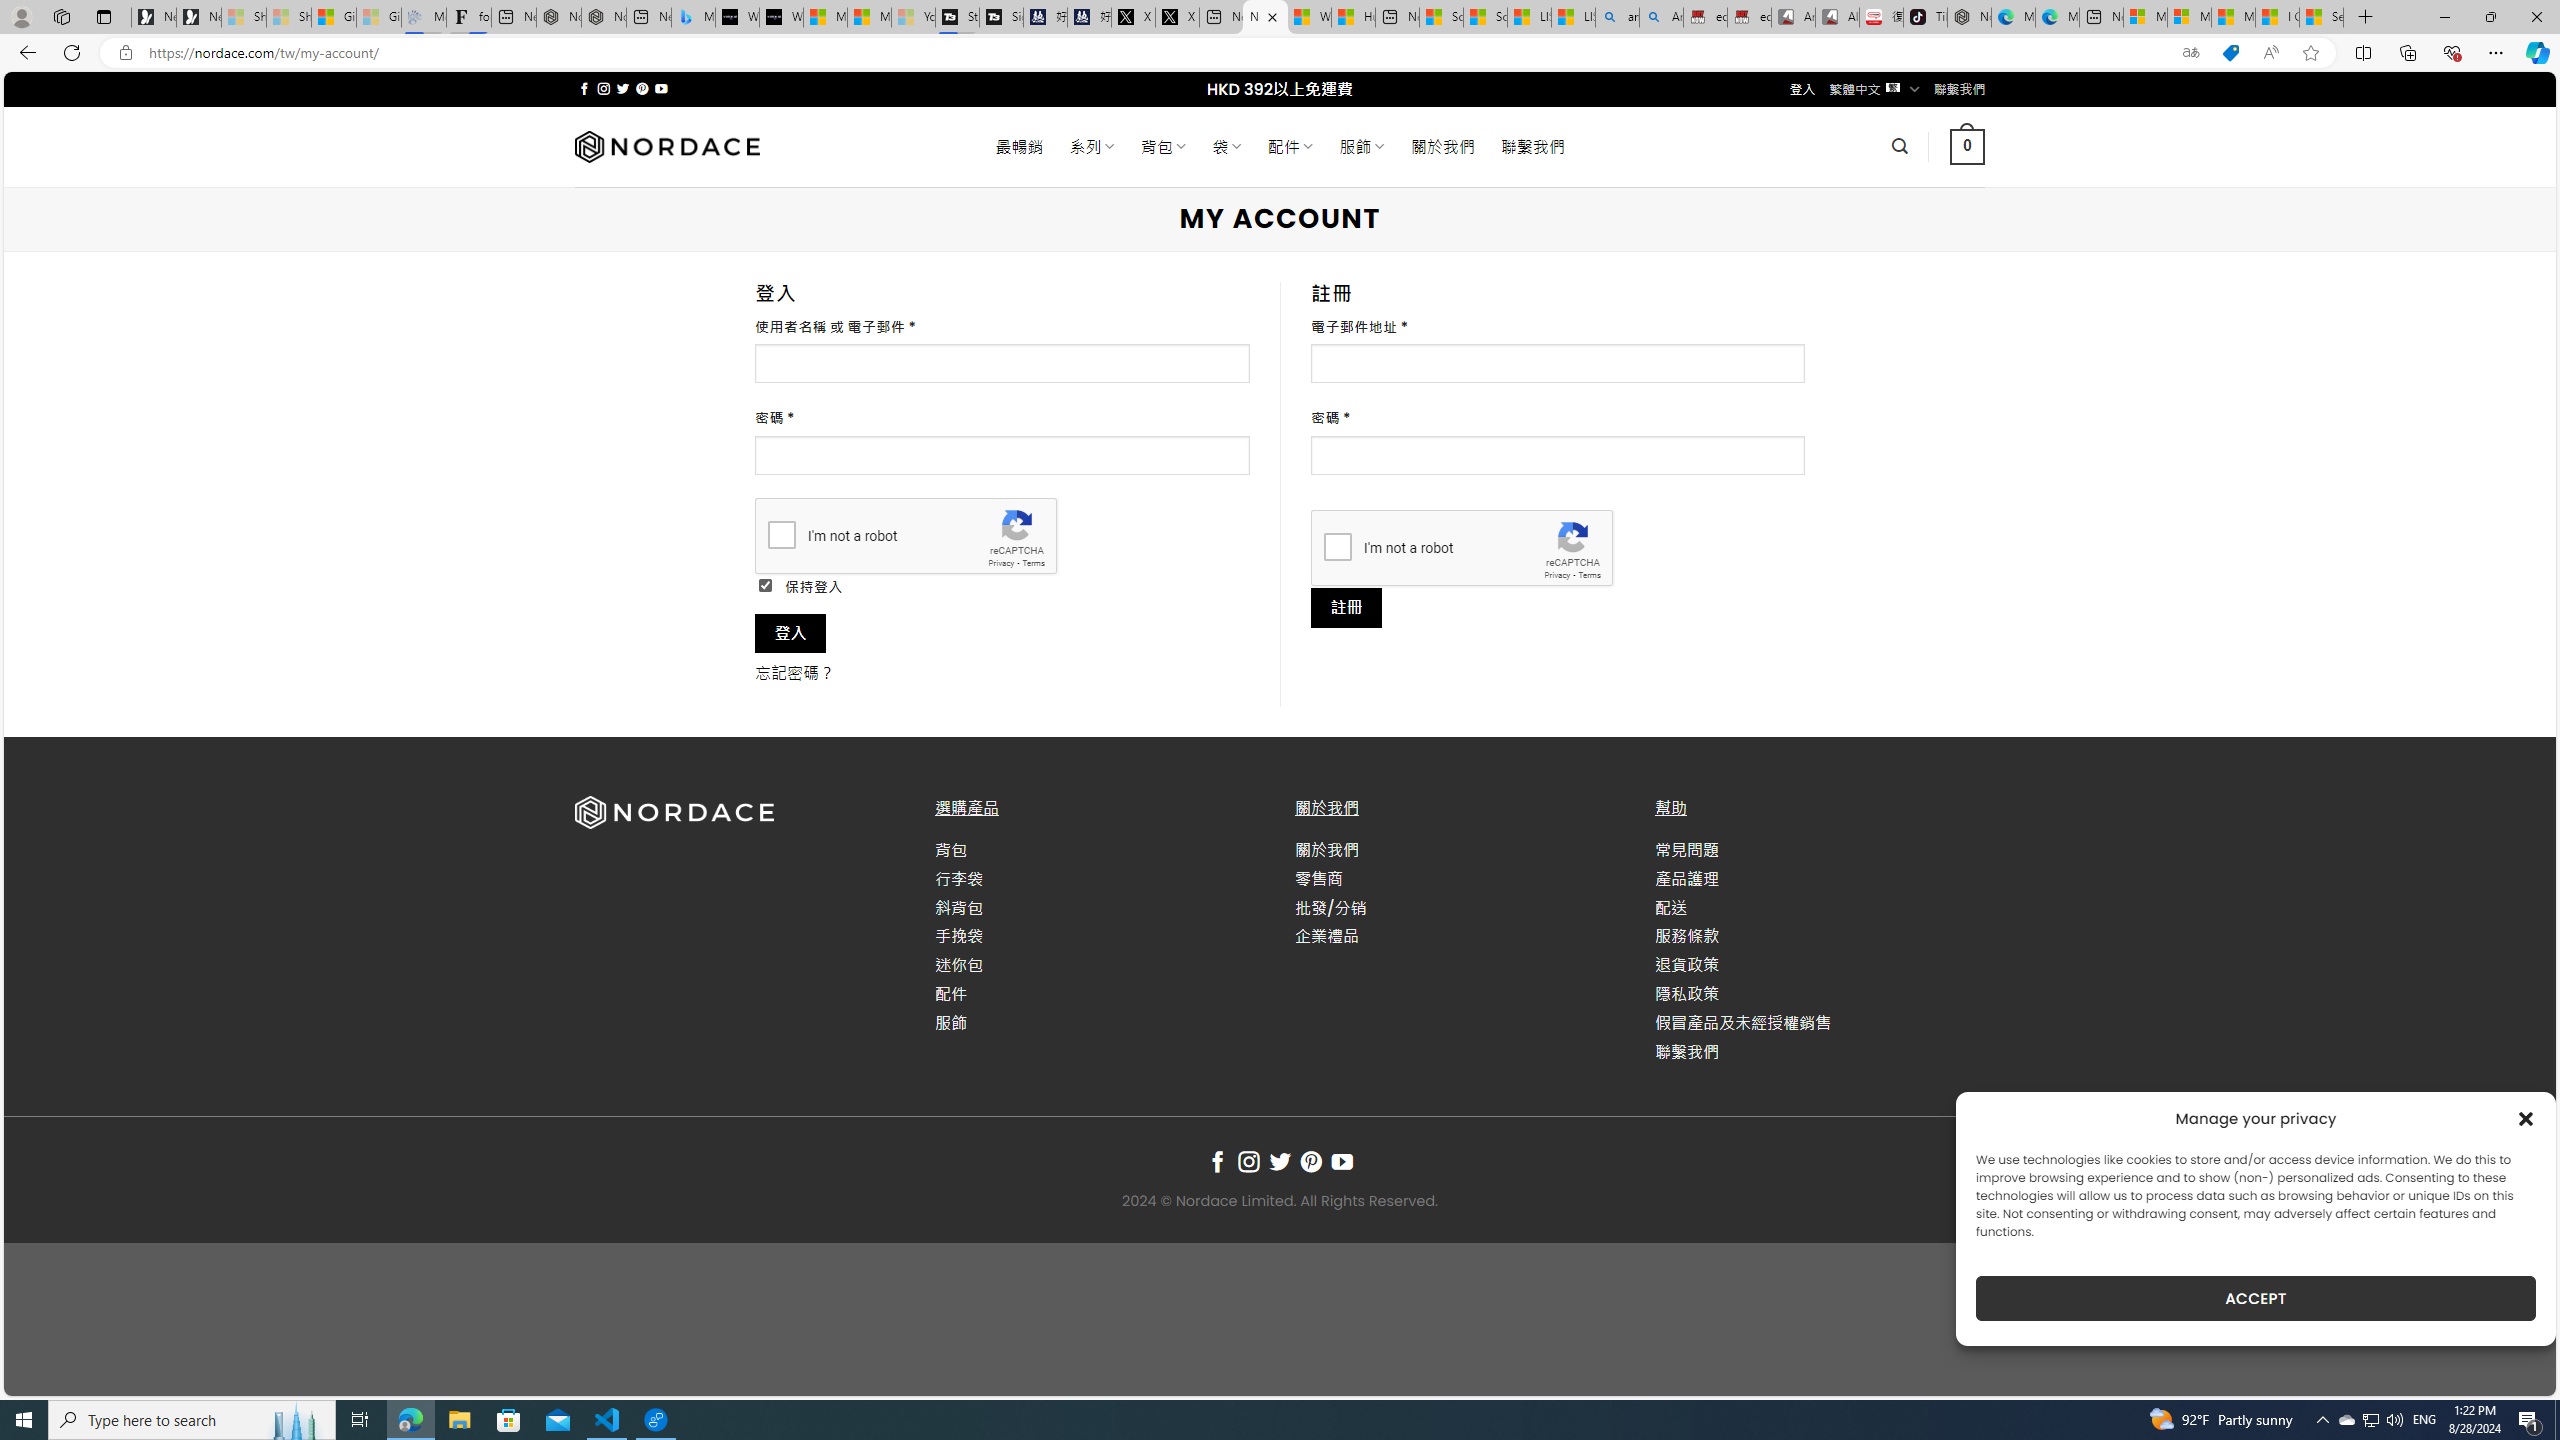 This screenshot has width=2560, height=1440. What do you see at coordinates (1618, 17) in the screenshot?
I see `amazon - Search` at bounding box center [1618, 17].